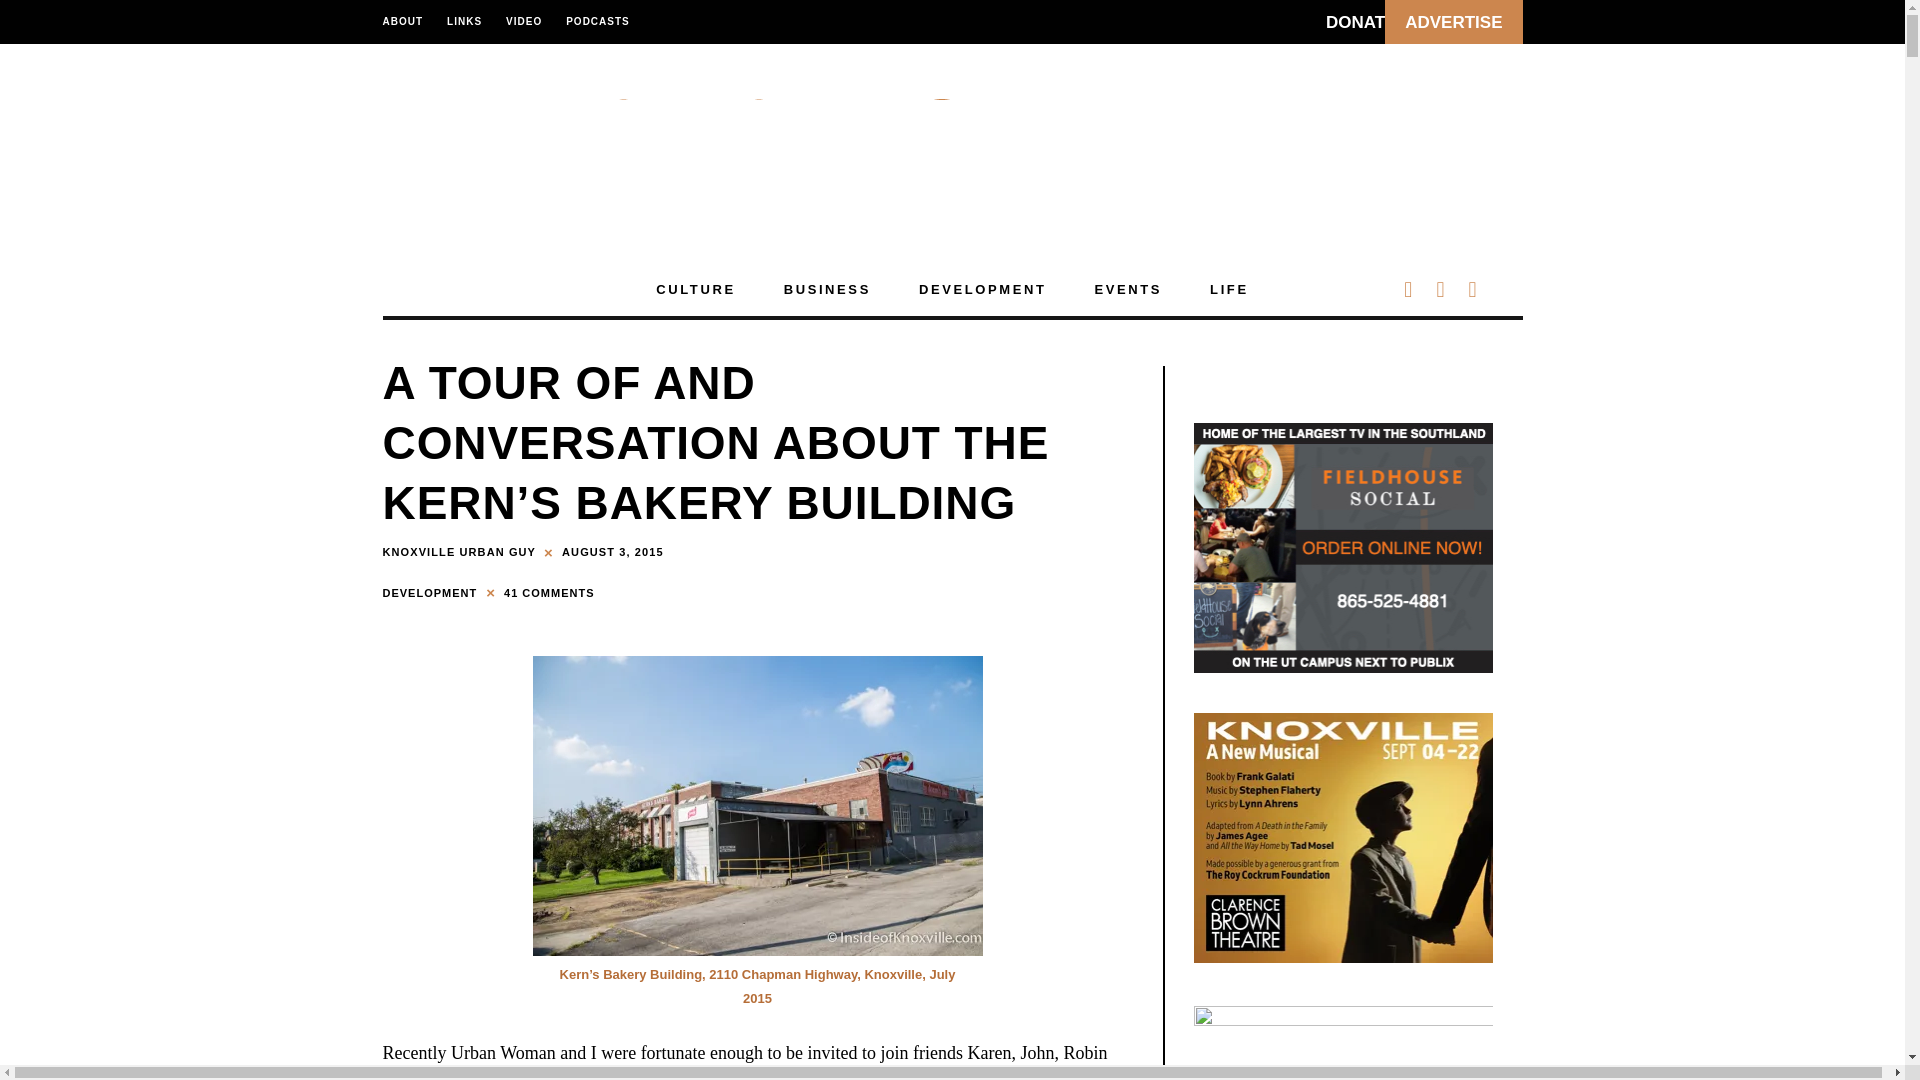  I want to click on LIFE, so click(1229, 290).